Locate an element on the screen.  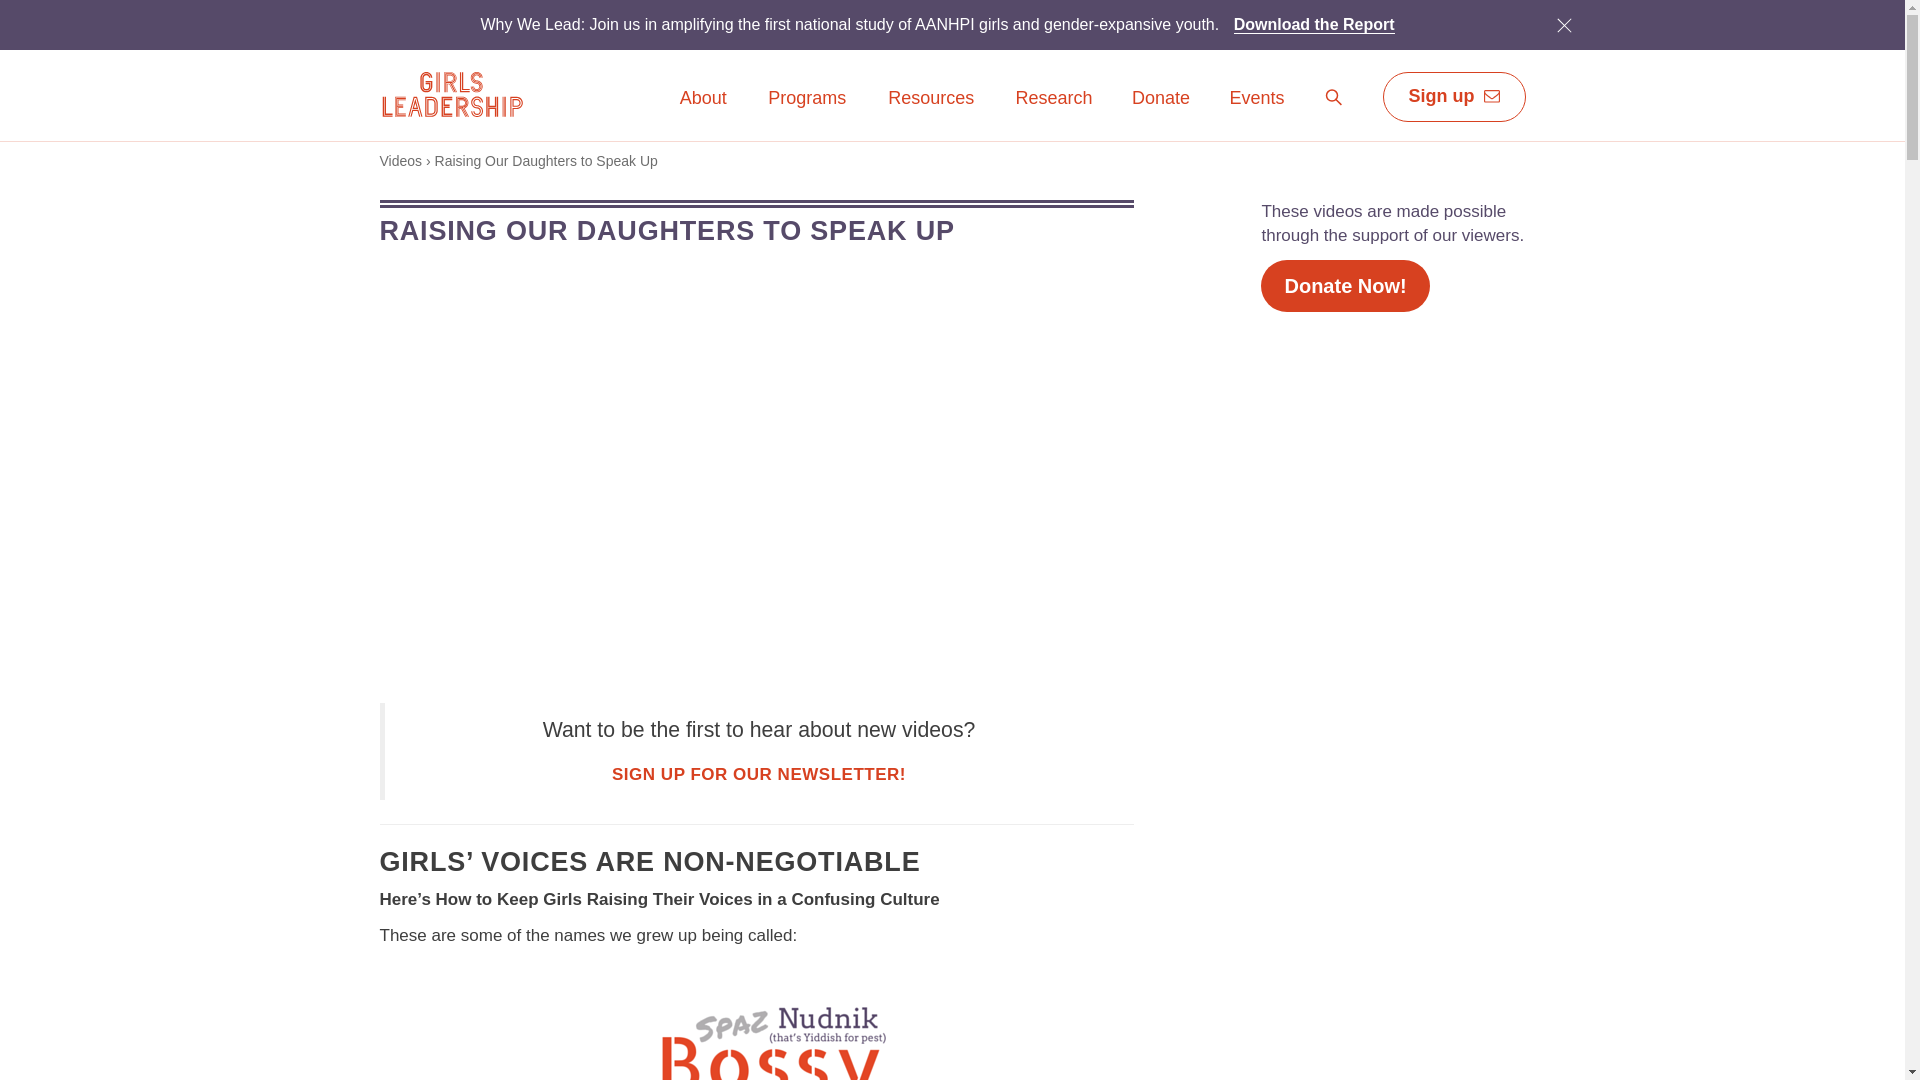
Research is located at coordinates (1054, 112).